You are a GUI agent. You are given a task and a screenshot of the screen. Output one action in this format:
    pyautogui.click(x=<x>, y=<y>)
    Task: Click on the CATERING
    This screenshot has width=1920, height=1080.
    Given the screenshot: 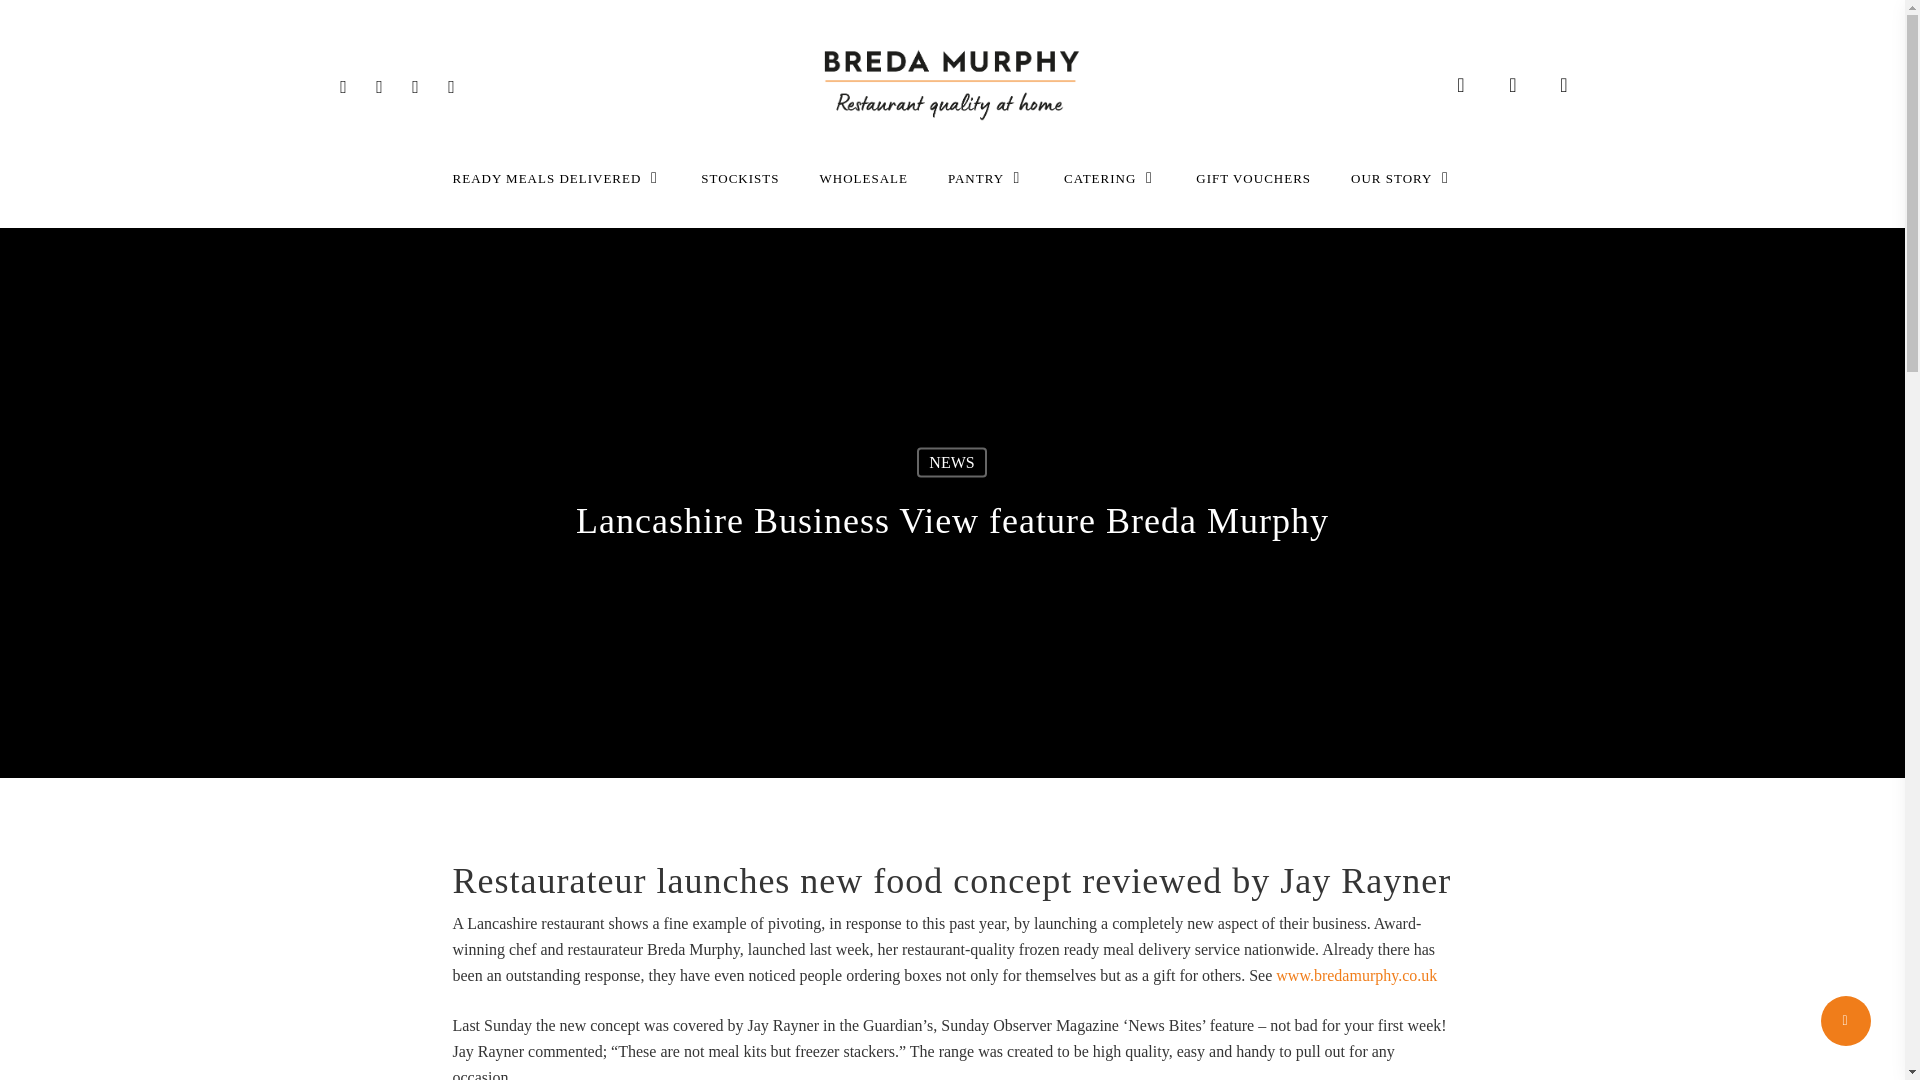 What is the action you would take?
    pyautogui.click(x=1110, y=178)
    